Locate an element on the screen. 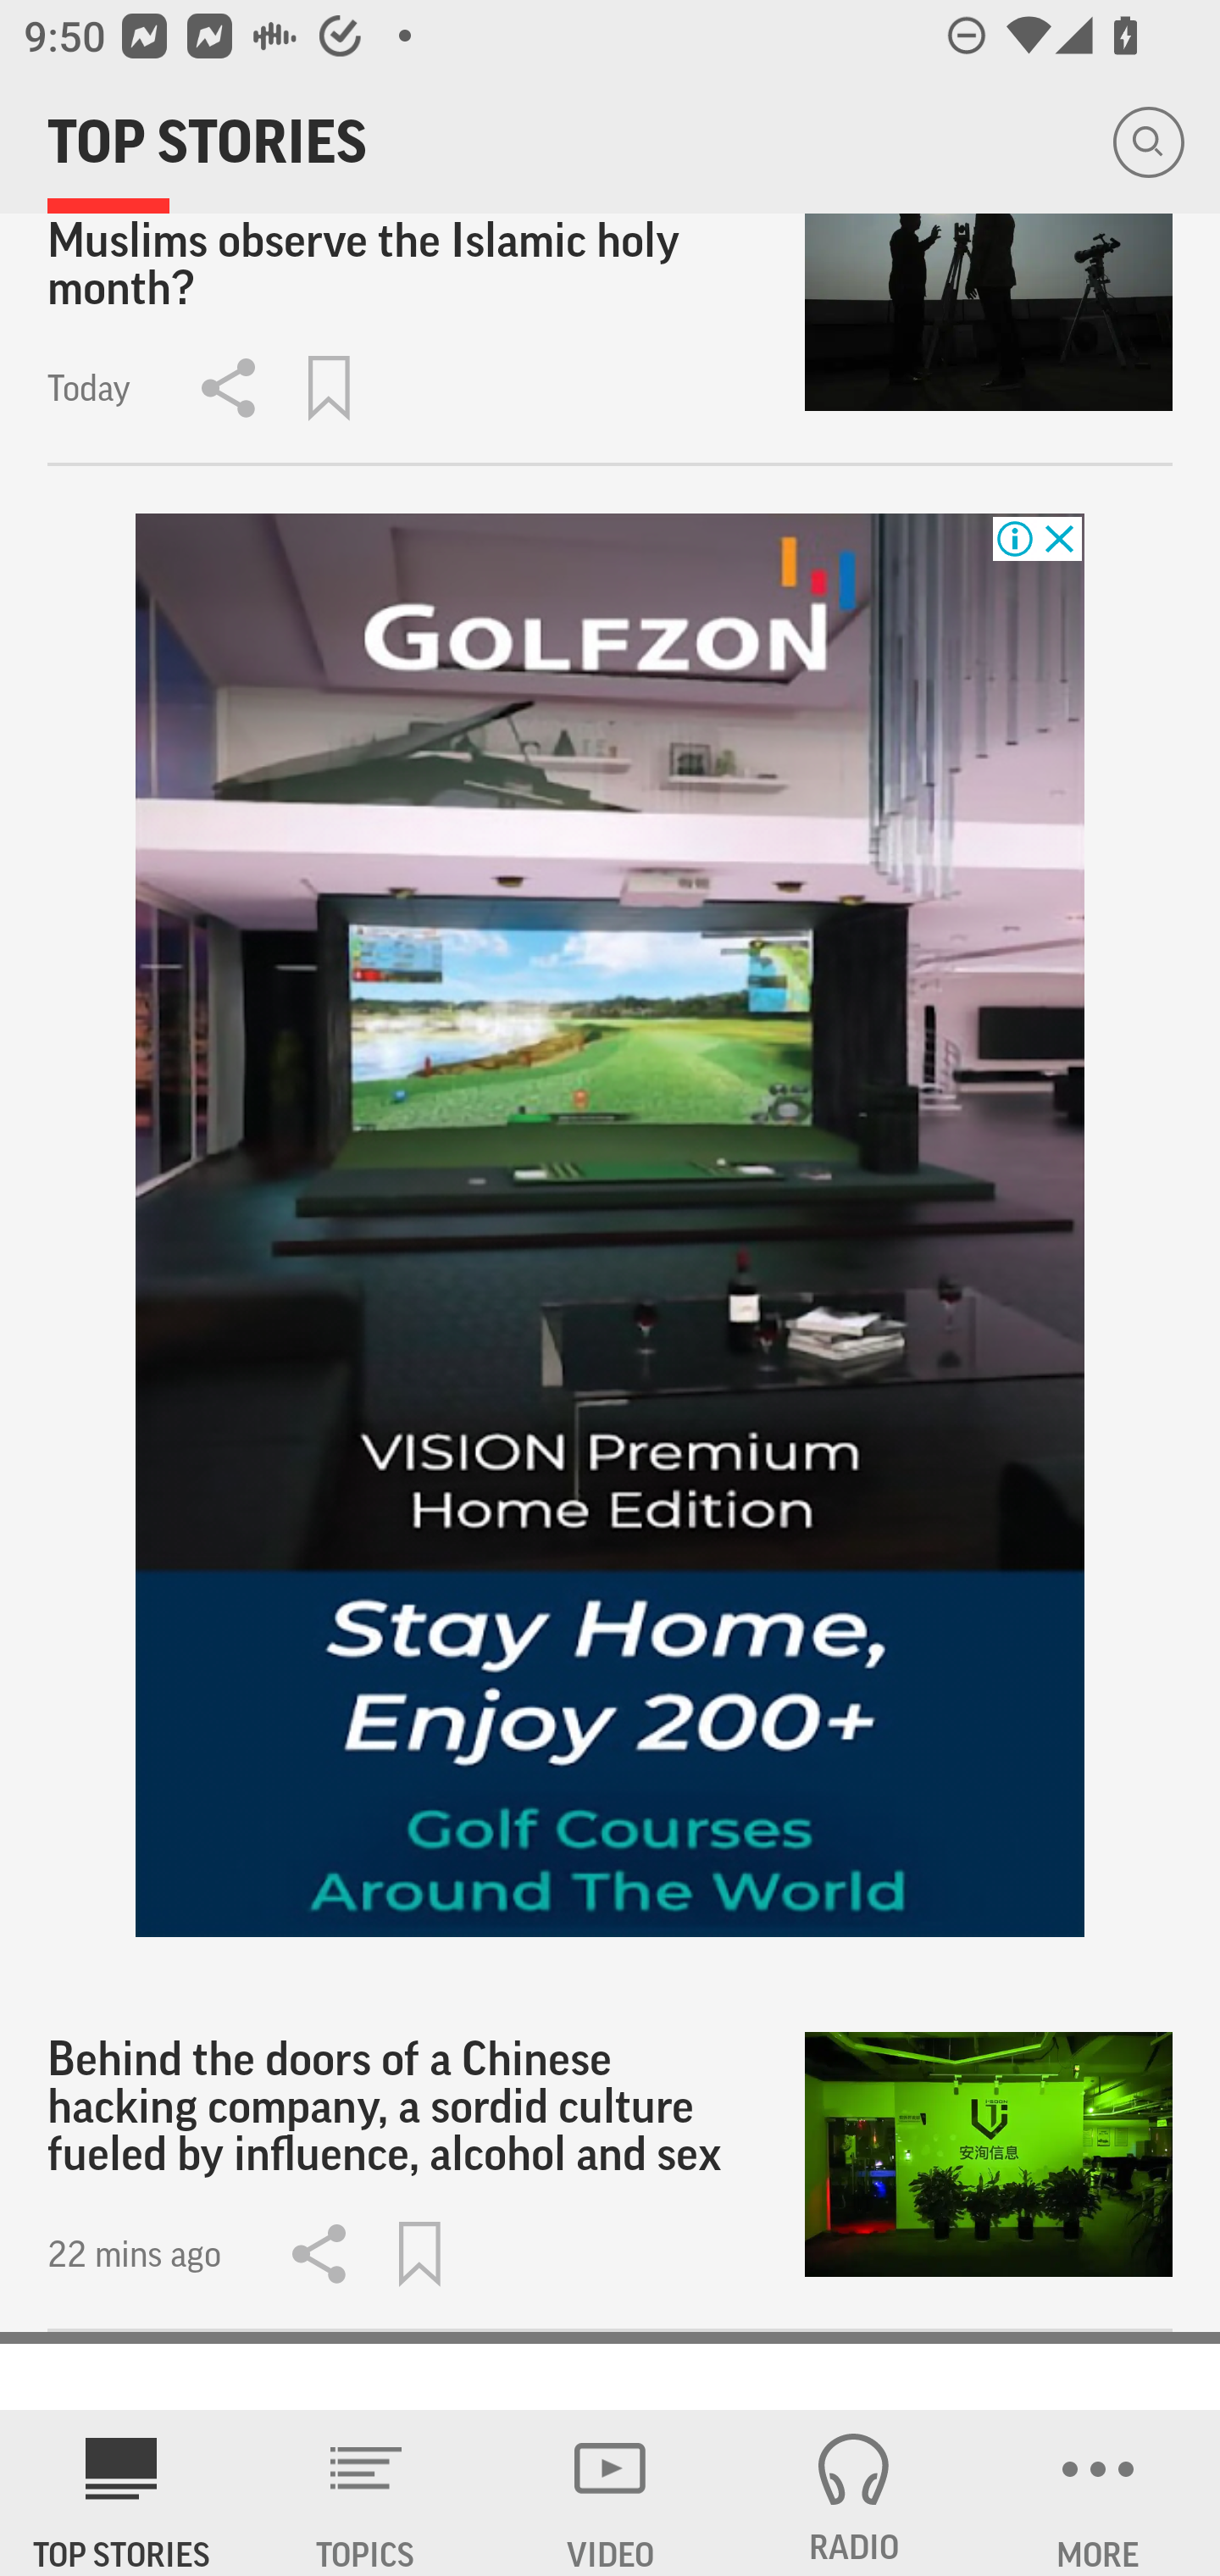 This screenshot has width=1220, height=2576. MORE is located at coordinates (1098, 2493).